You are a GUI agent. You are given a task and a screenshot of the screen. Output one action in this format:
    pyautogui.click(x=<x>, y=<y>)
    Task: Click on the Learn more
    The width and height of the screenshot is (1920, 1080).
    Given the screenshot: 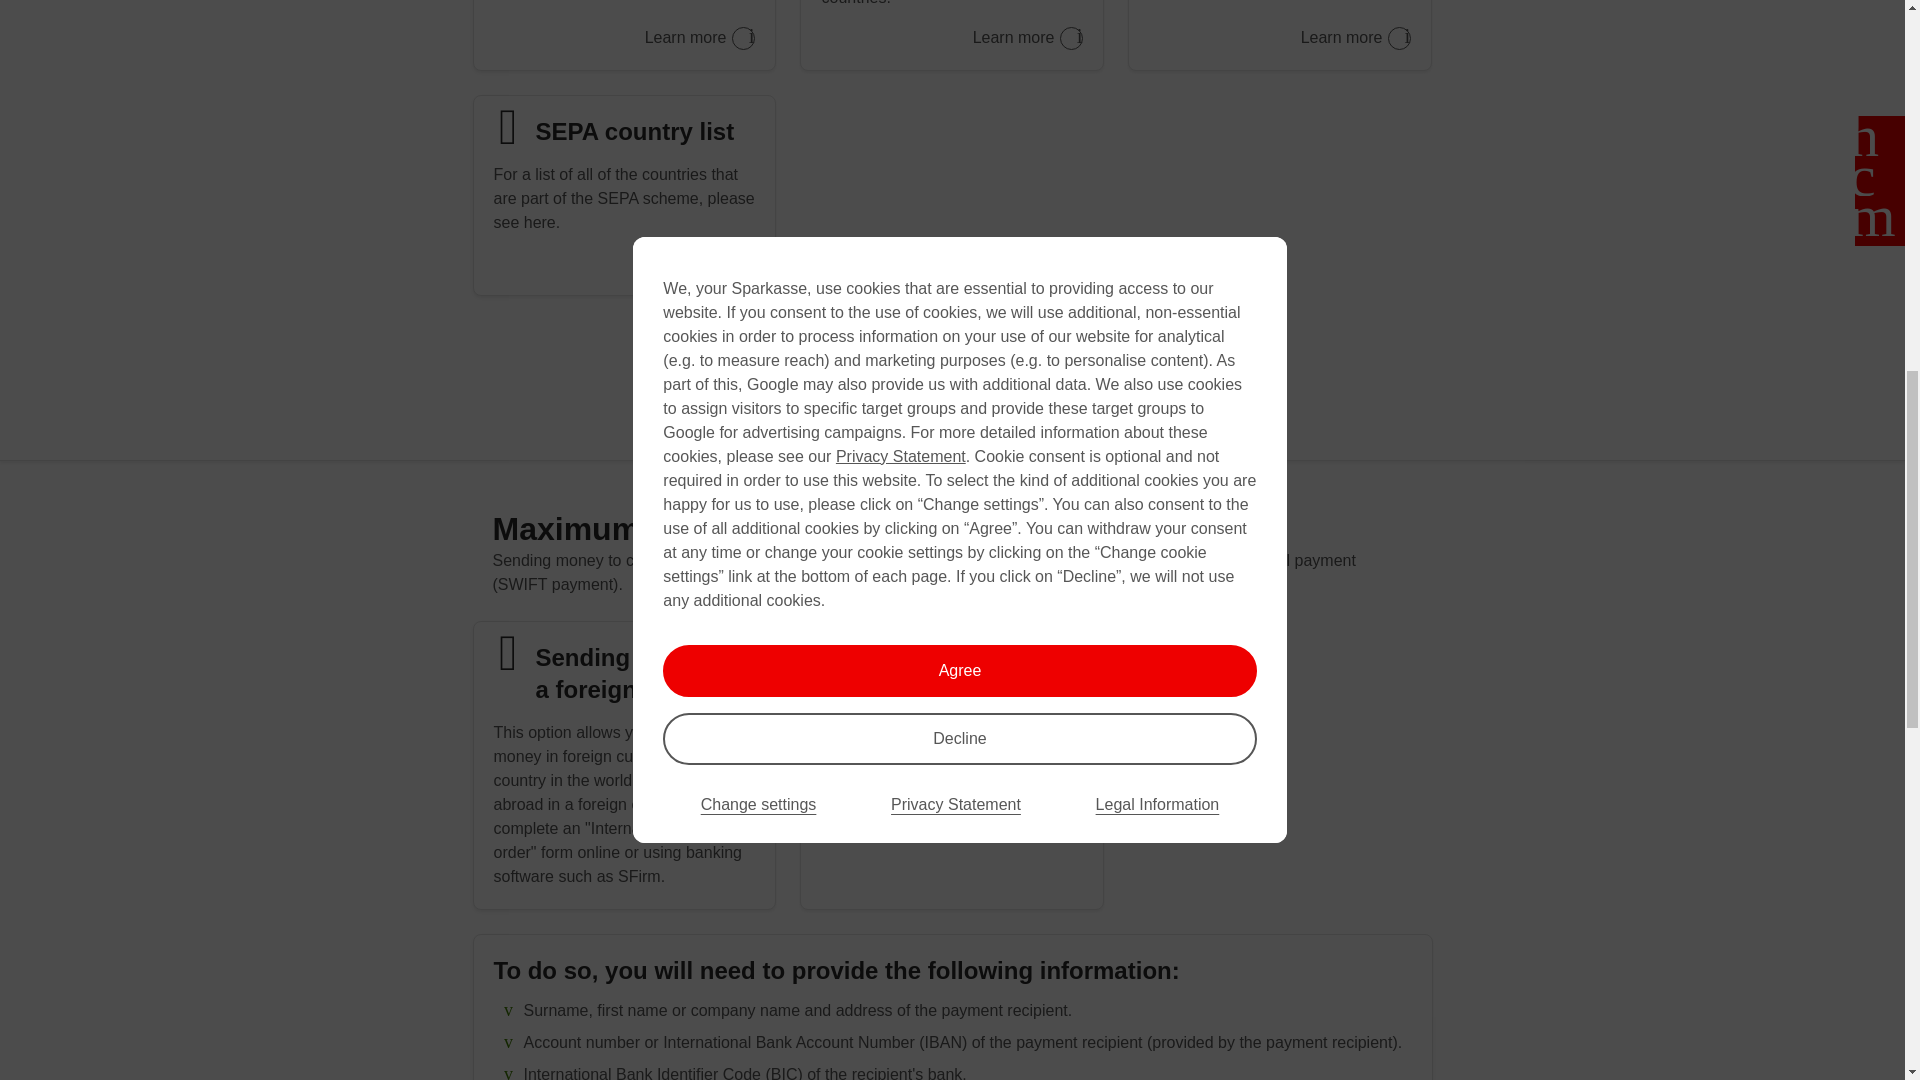 What is the action you would take?
    pyautogui.click(x=1356, y=38)
    